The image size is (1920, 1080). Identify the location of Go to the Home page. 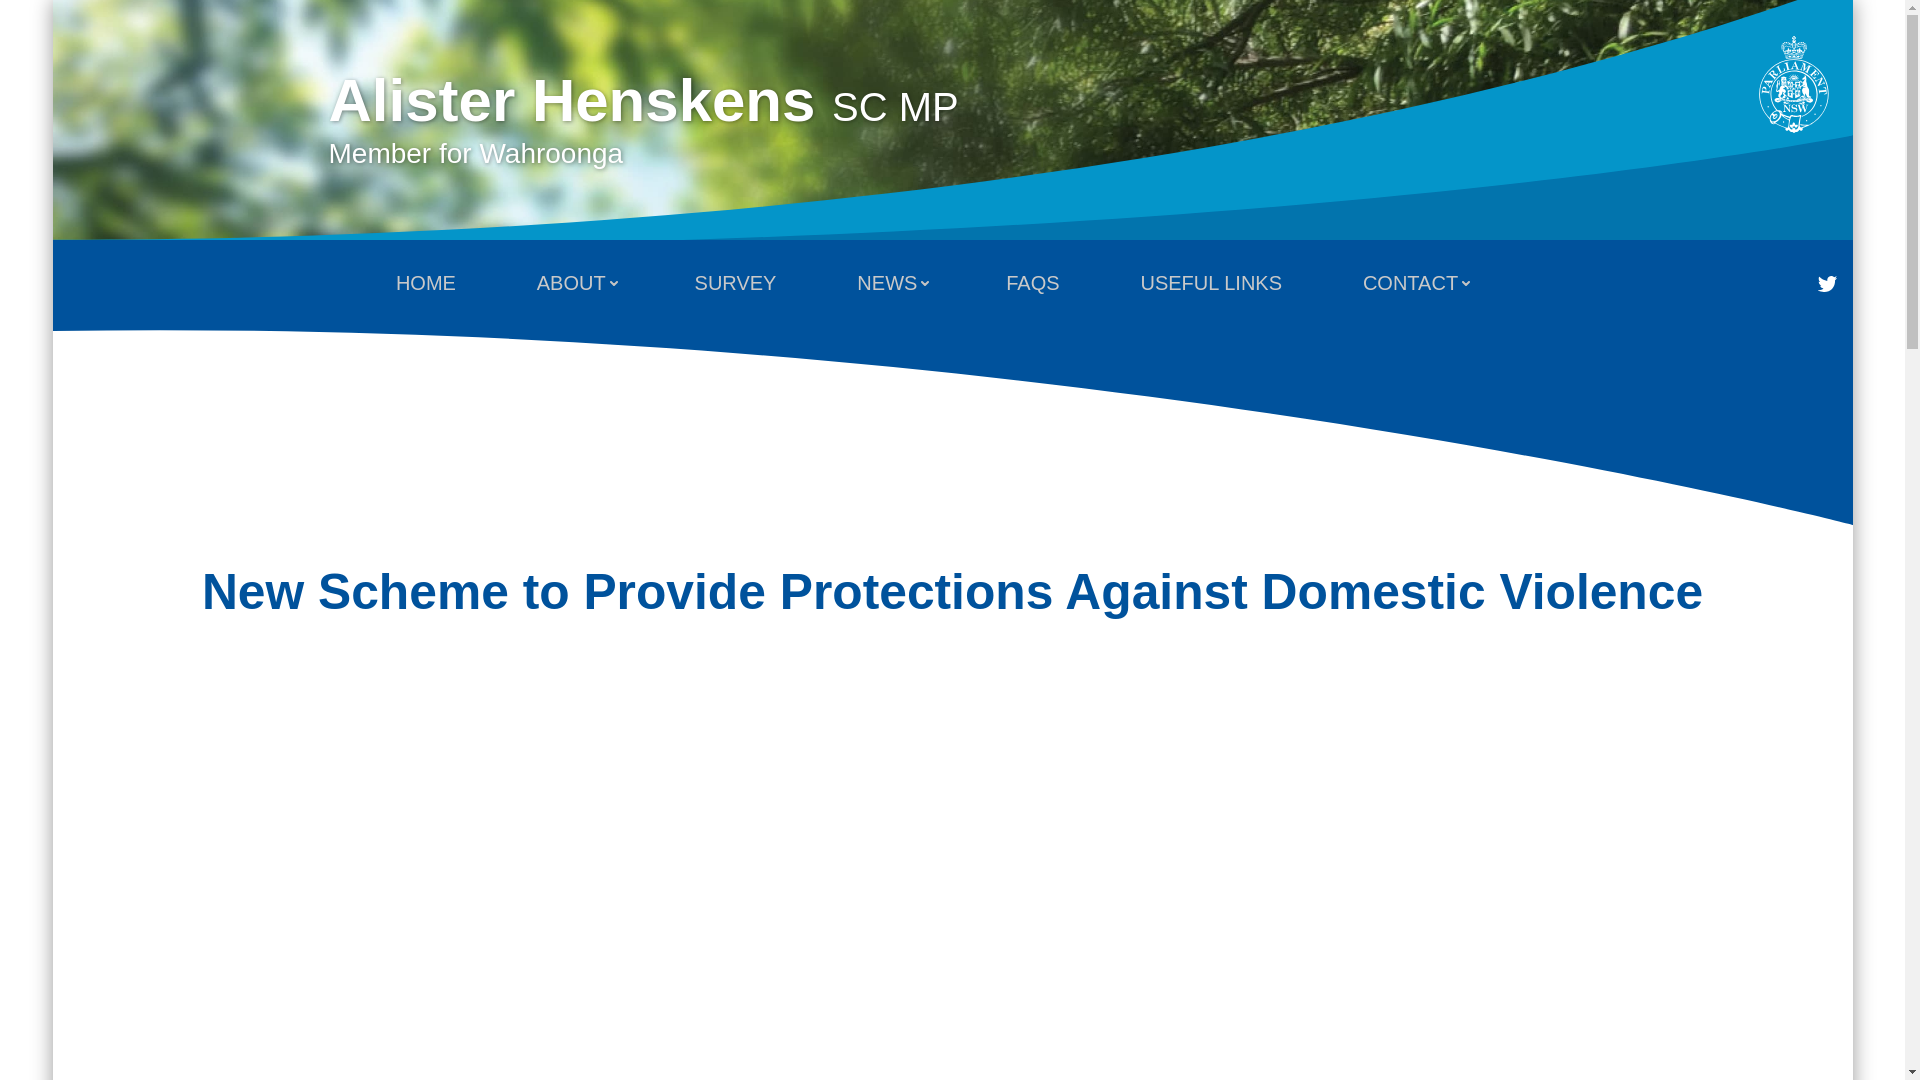
(643, 118).